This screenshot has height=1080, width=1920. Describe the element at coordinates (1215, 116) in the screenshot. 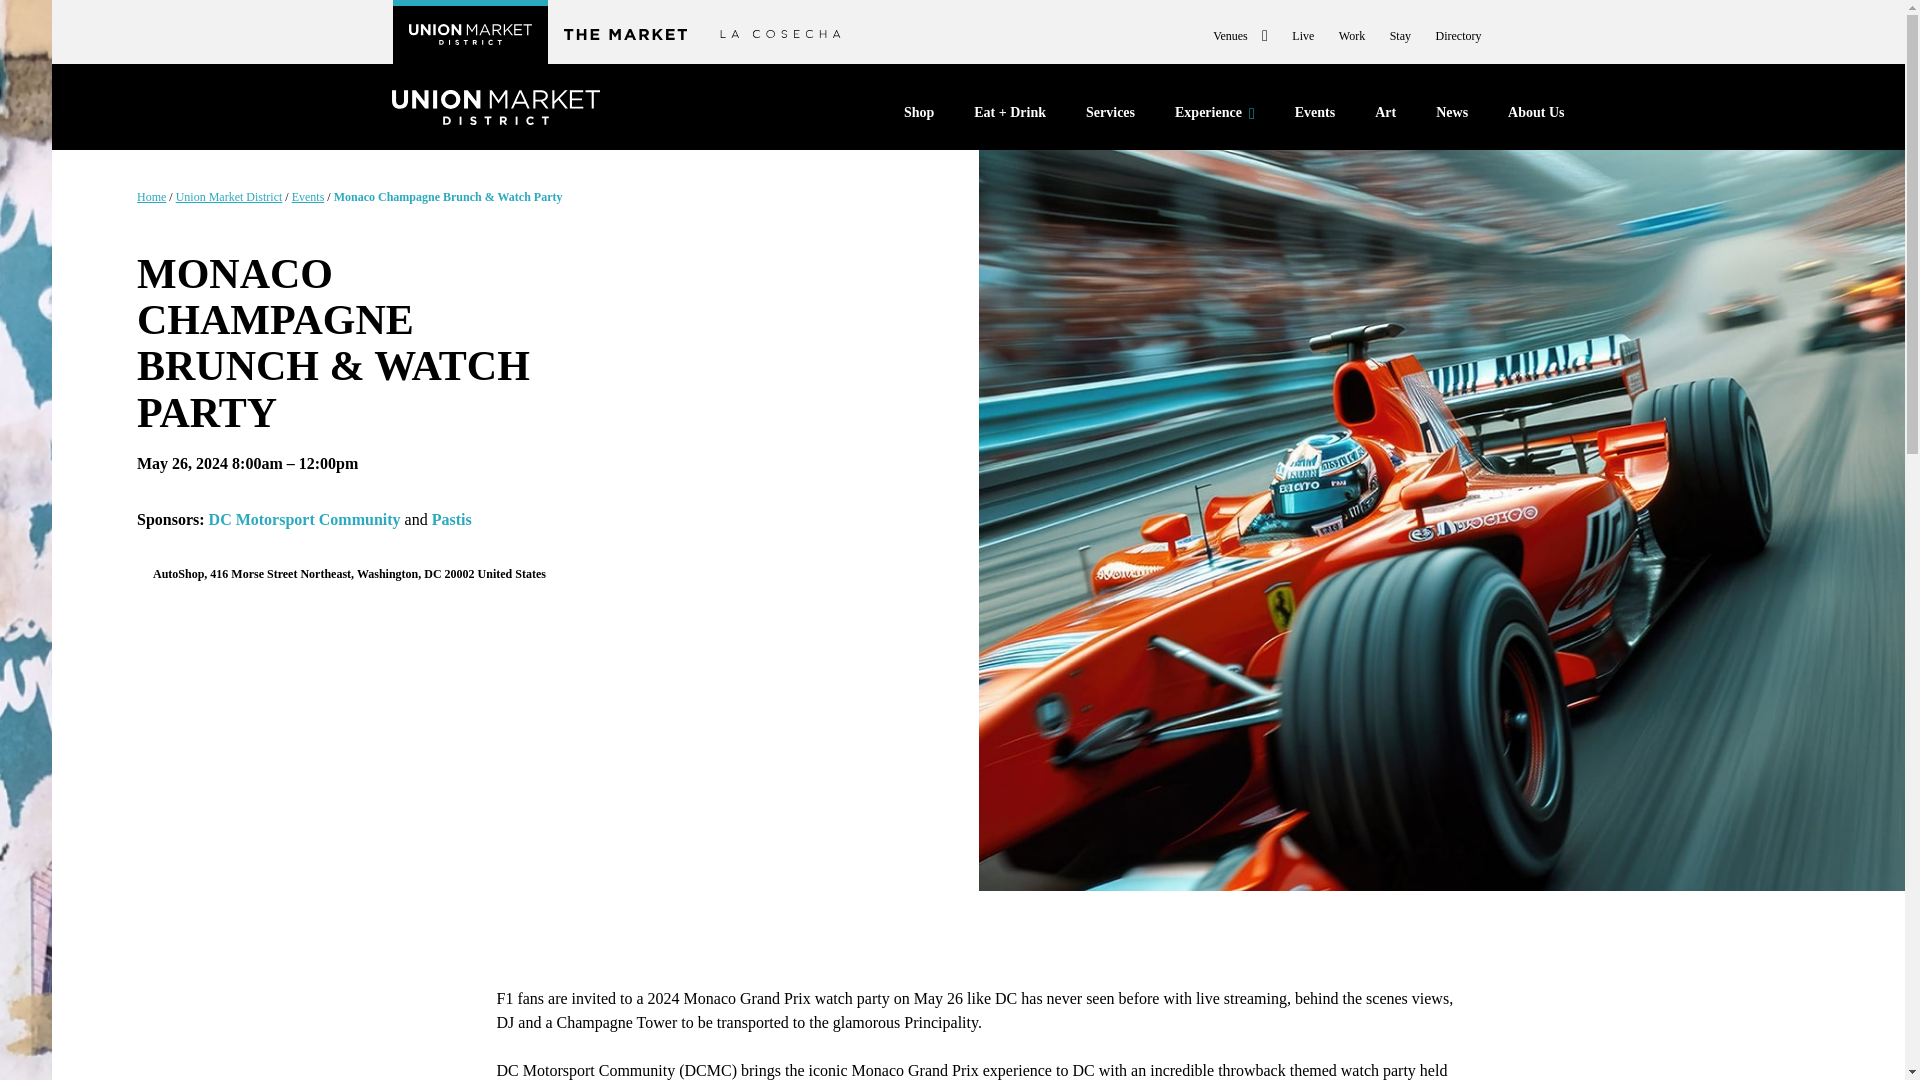

I see `Experience` at that location.